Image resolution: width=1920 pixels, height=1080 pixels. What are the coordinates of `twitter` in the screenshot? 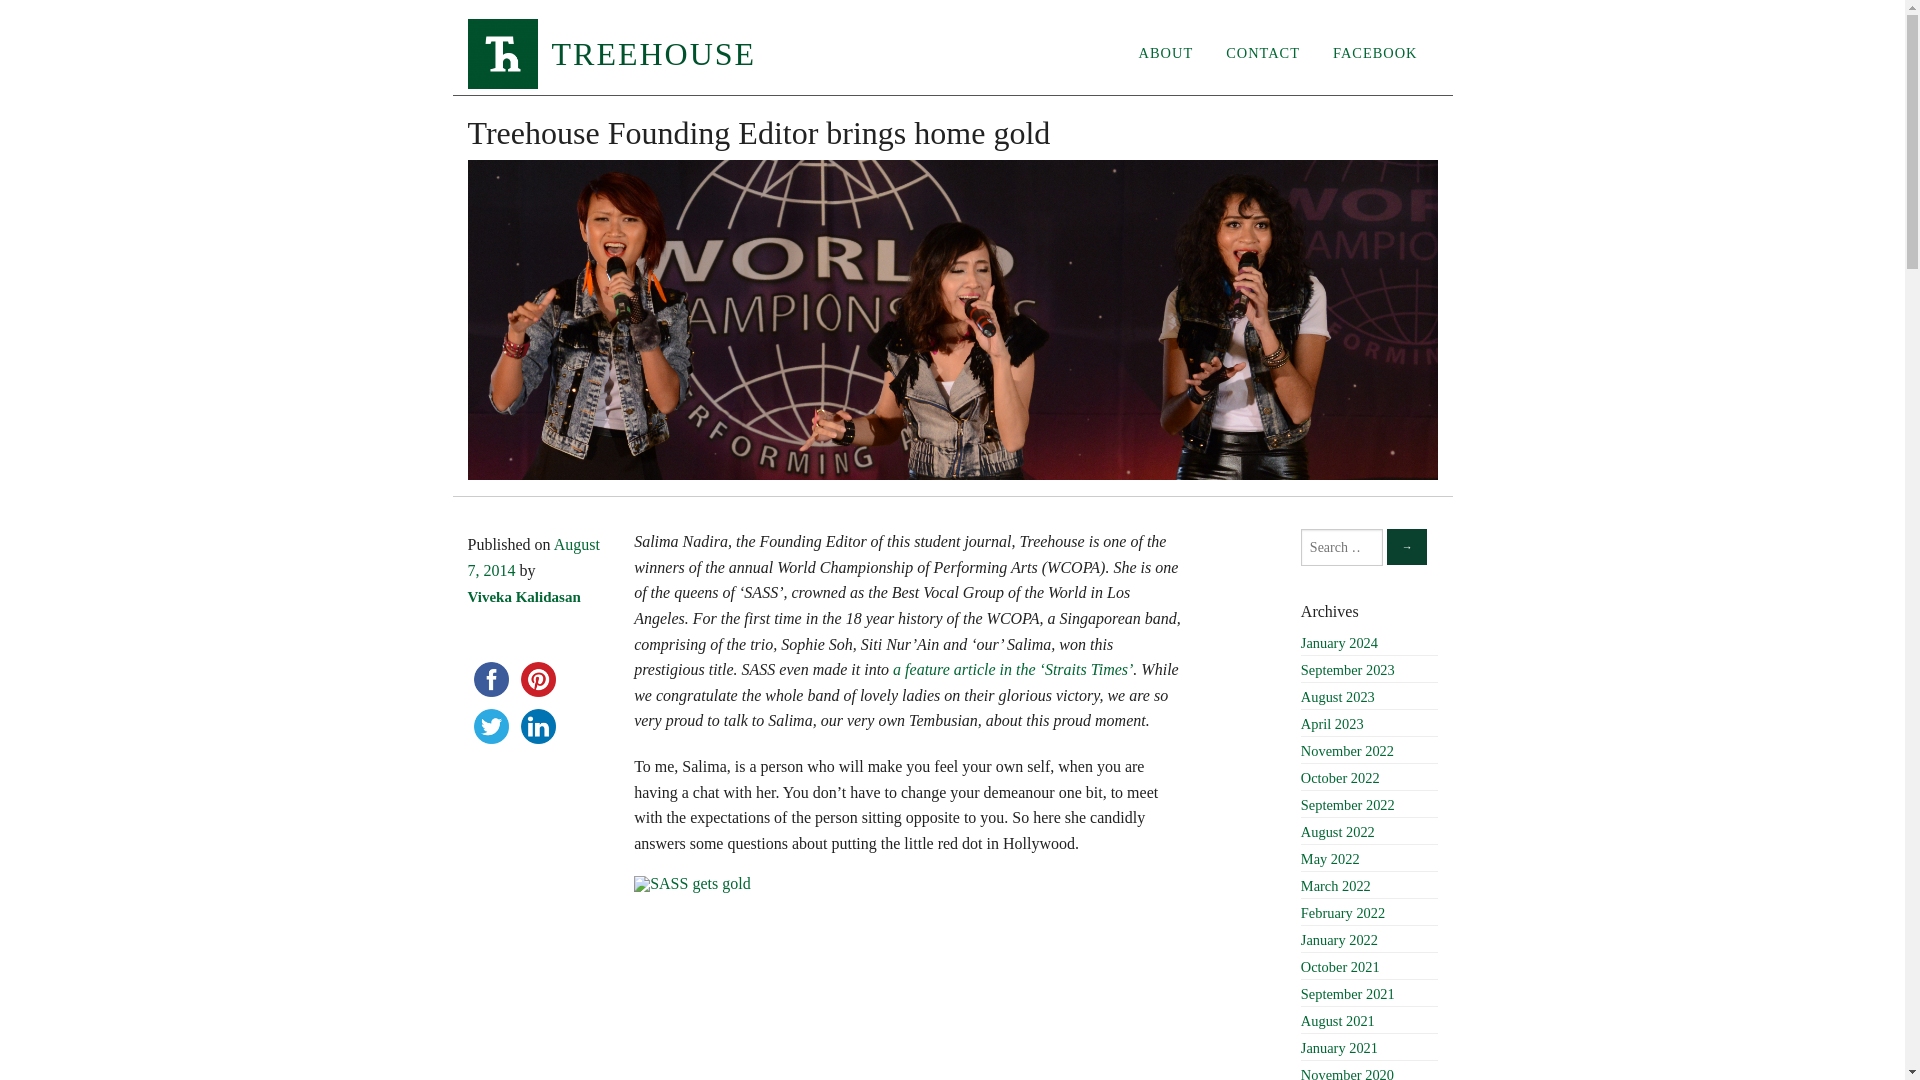 It's located at (491, 726).